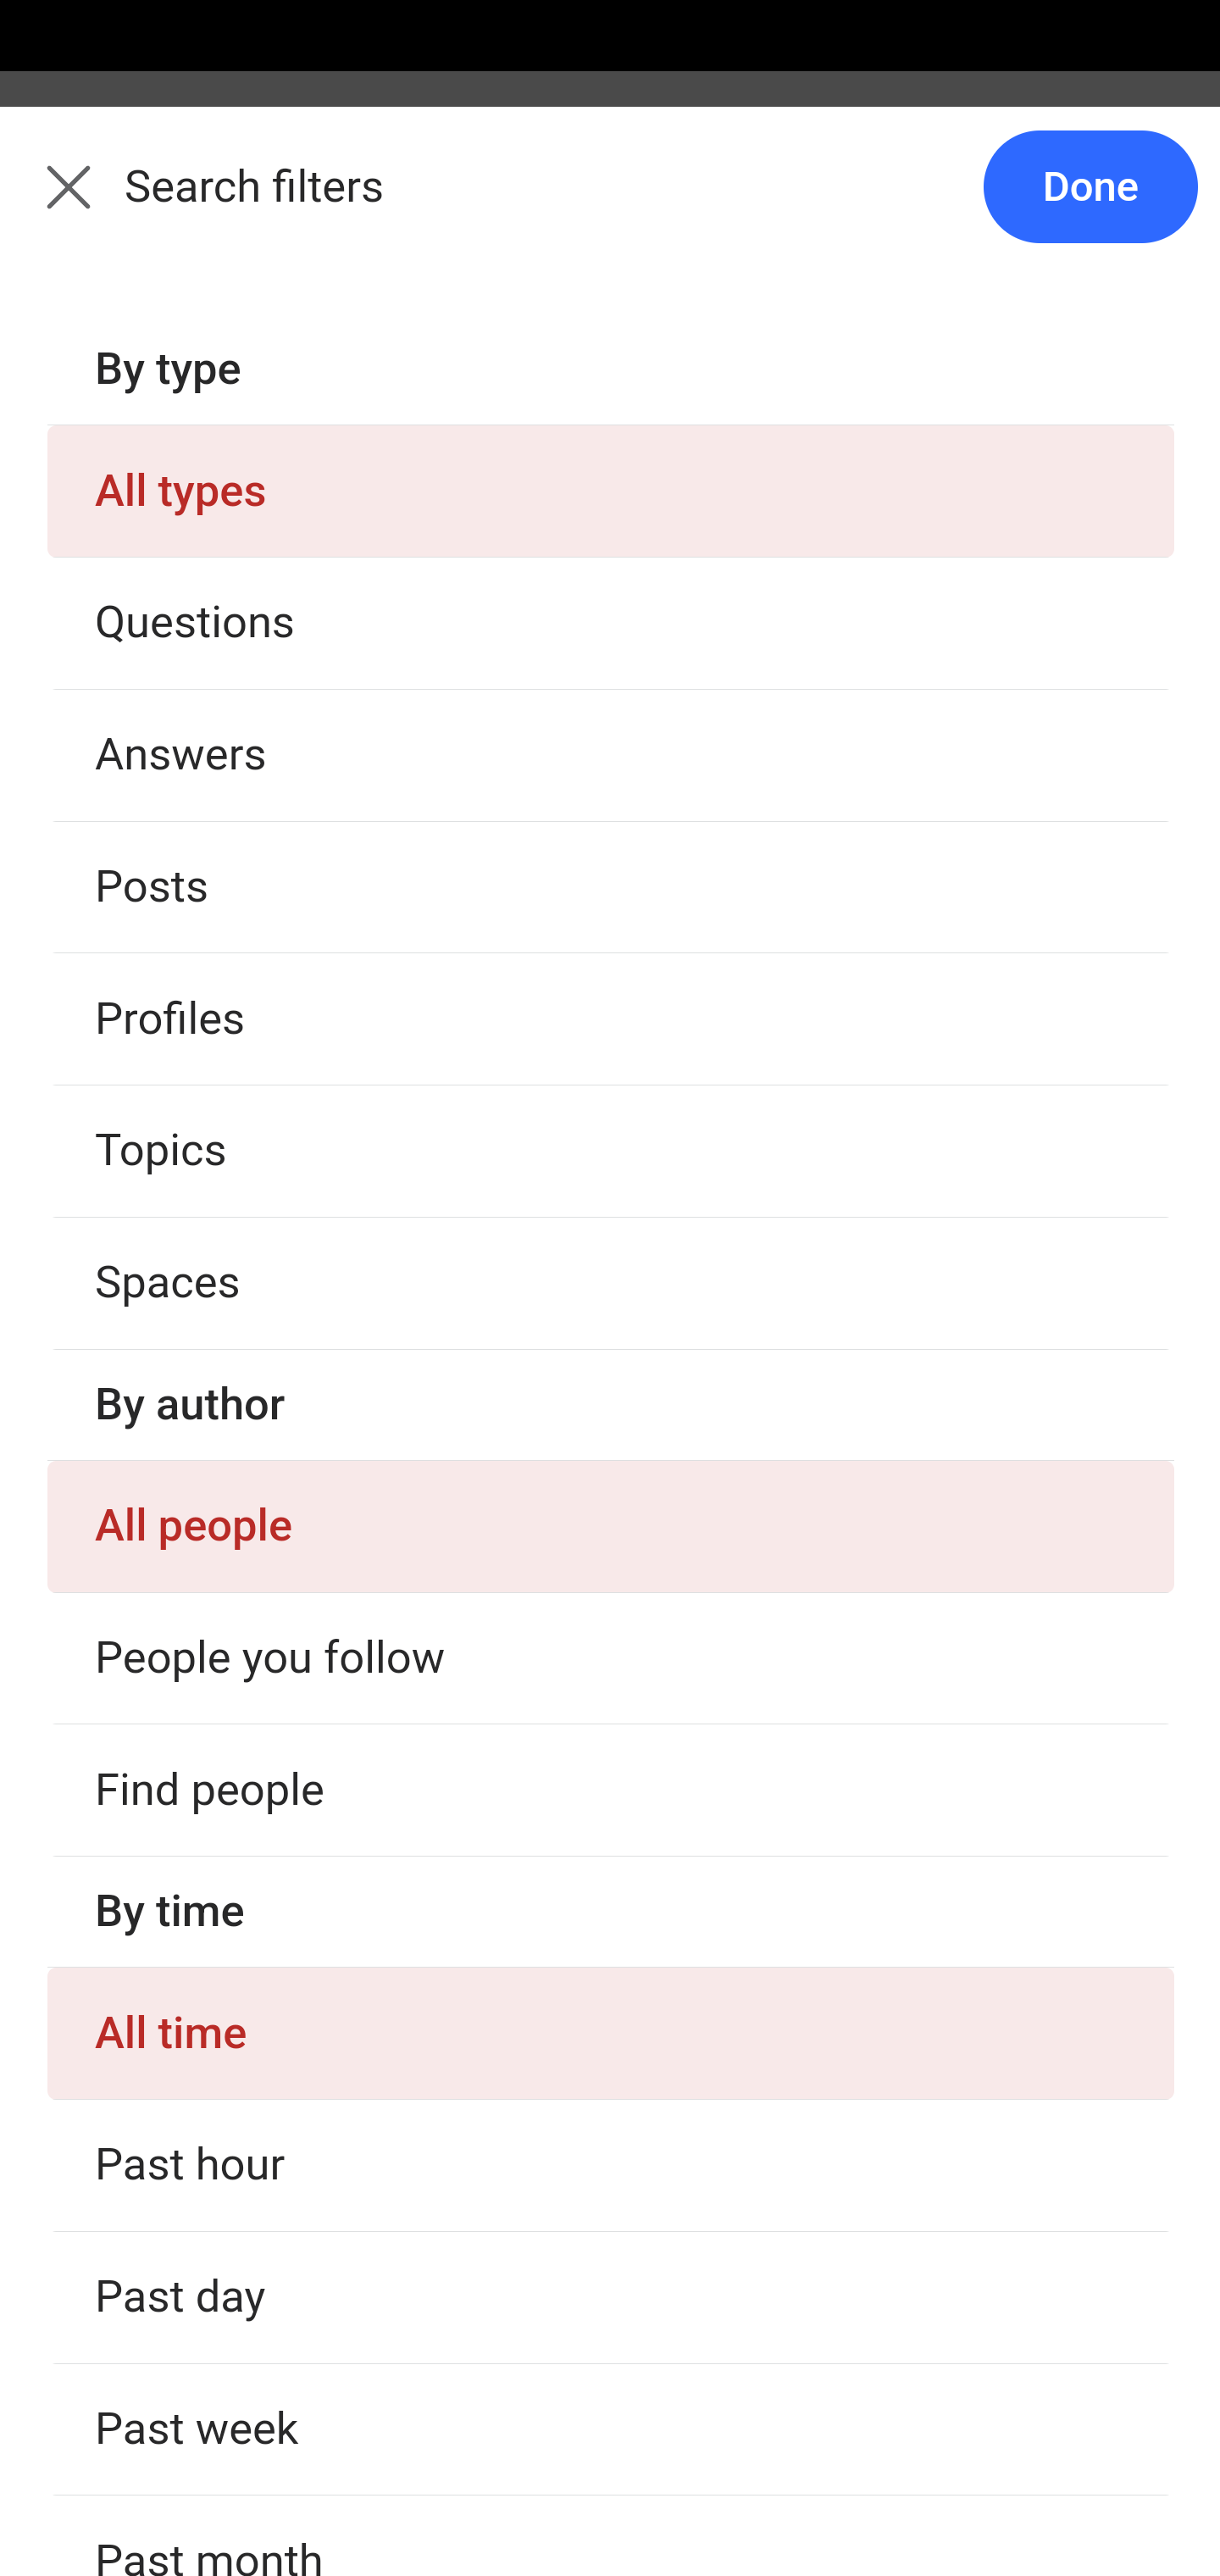  I want to click on Answer, so click(207, 1289).